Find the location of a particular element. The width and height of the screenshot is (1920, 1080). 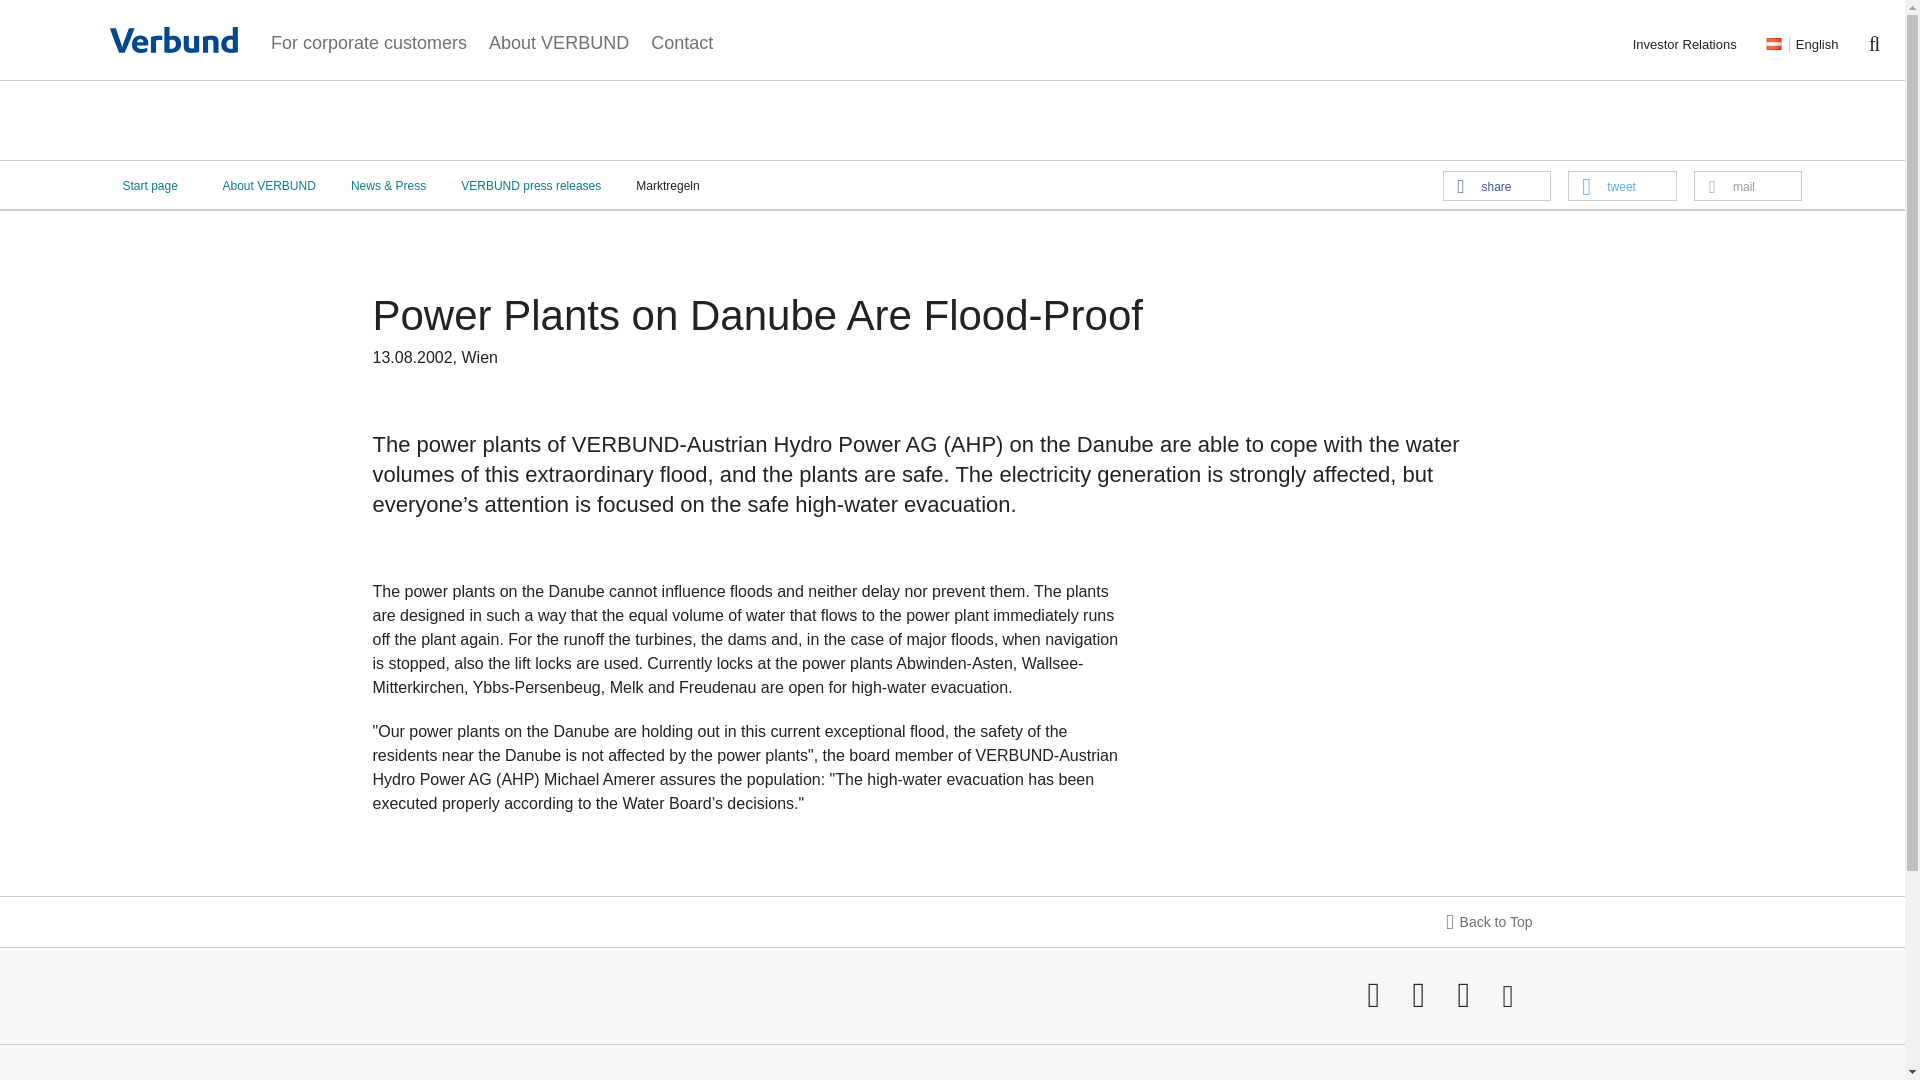

Back to Top is located at coordinates (951, 922).